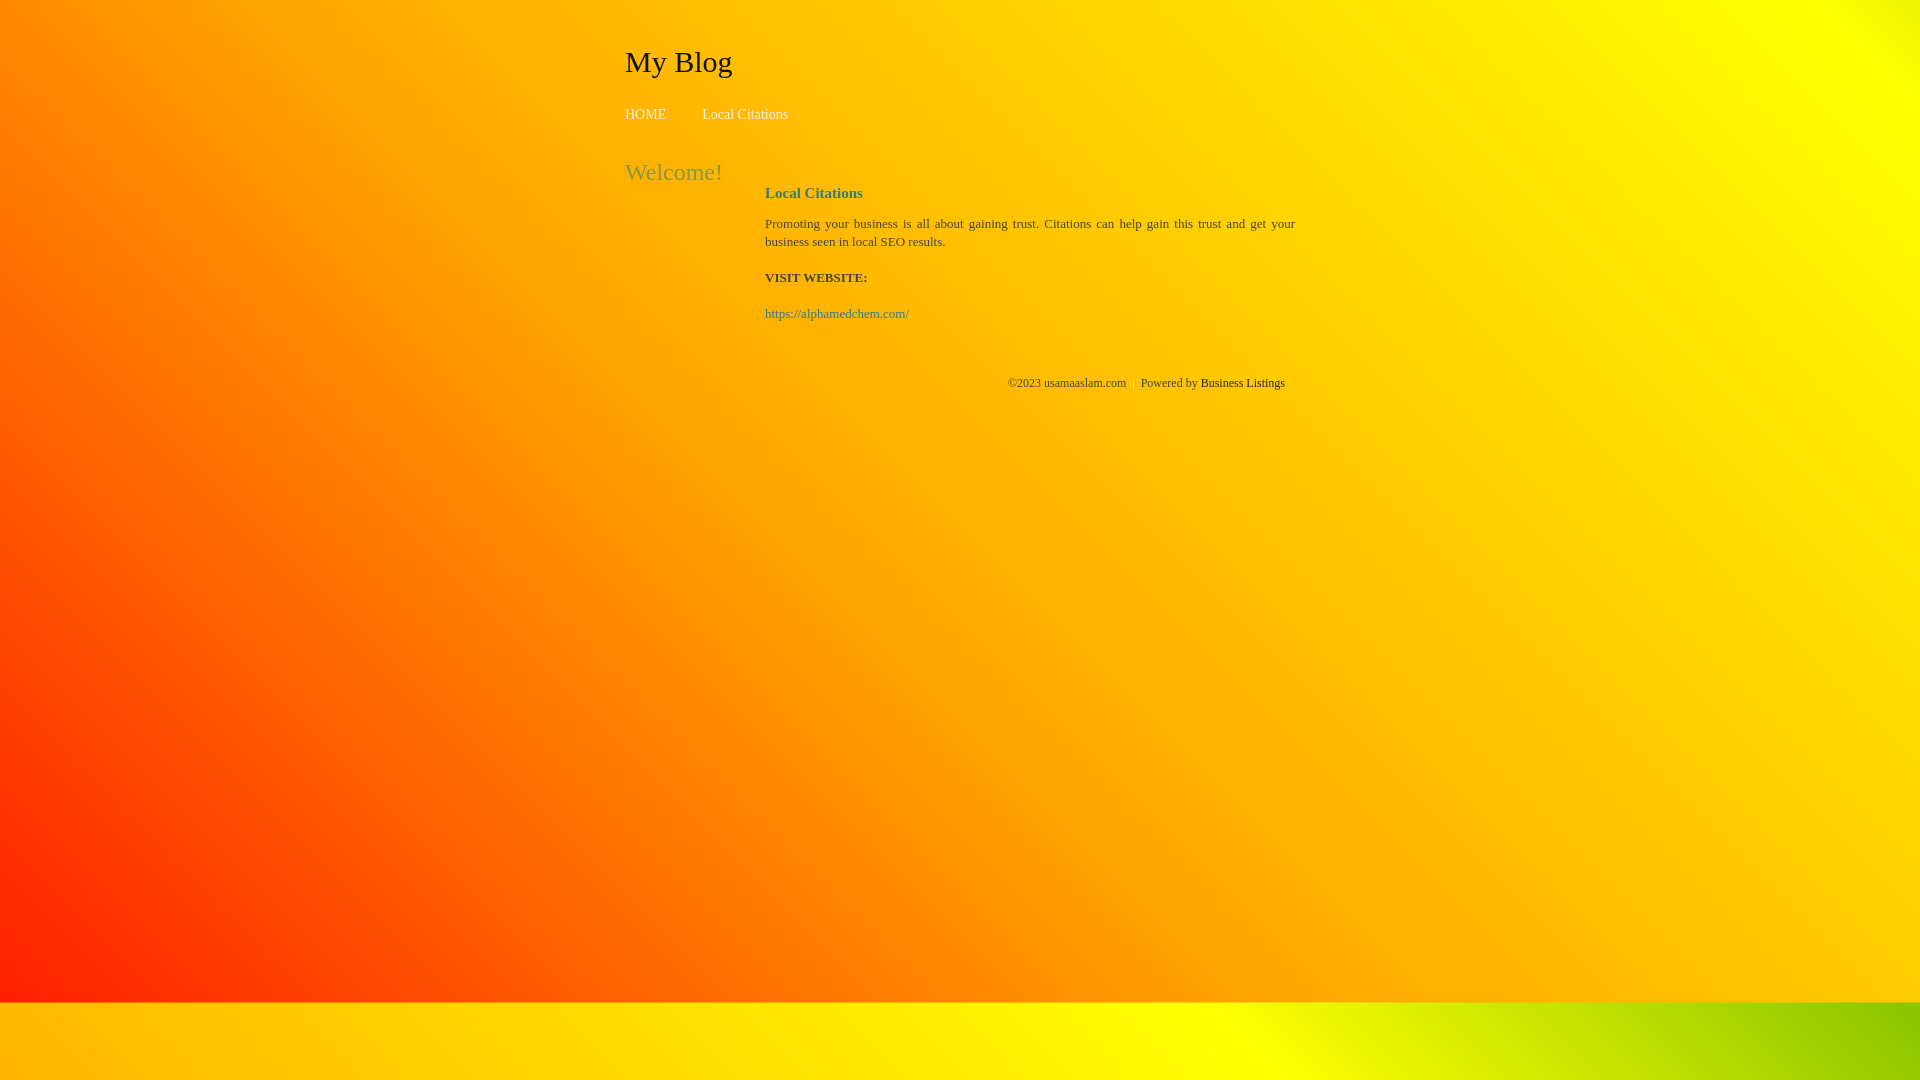  What do you see at coordinates (1243, 383) in the screenshot?
I see `Business Listings` at bounding box center [1243, 383].